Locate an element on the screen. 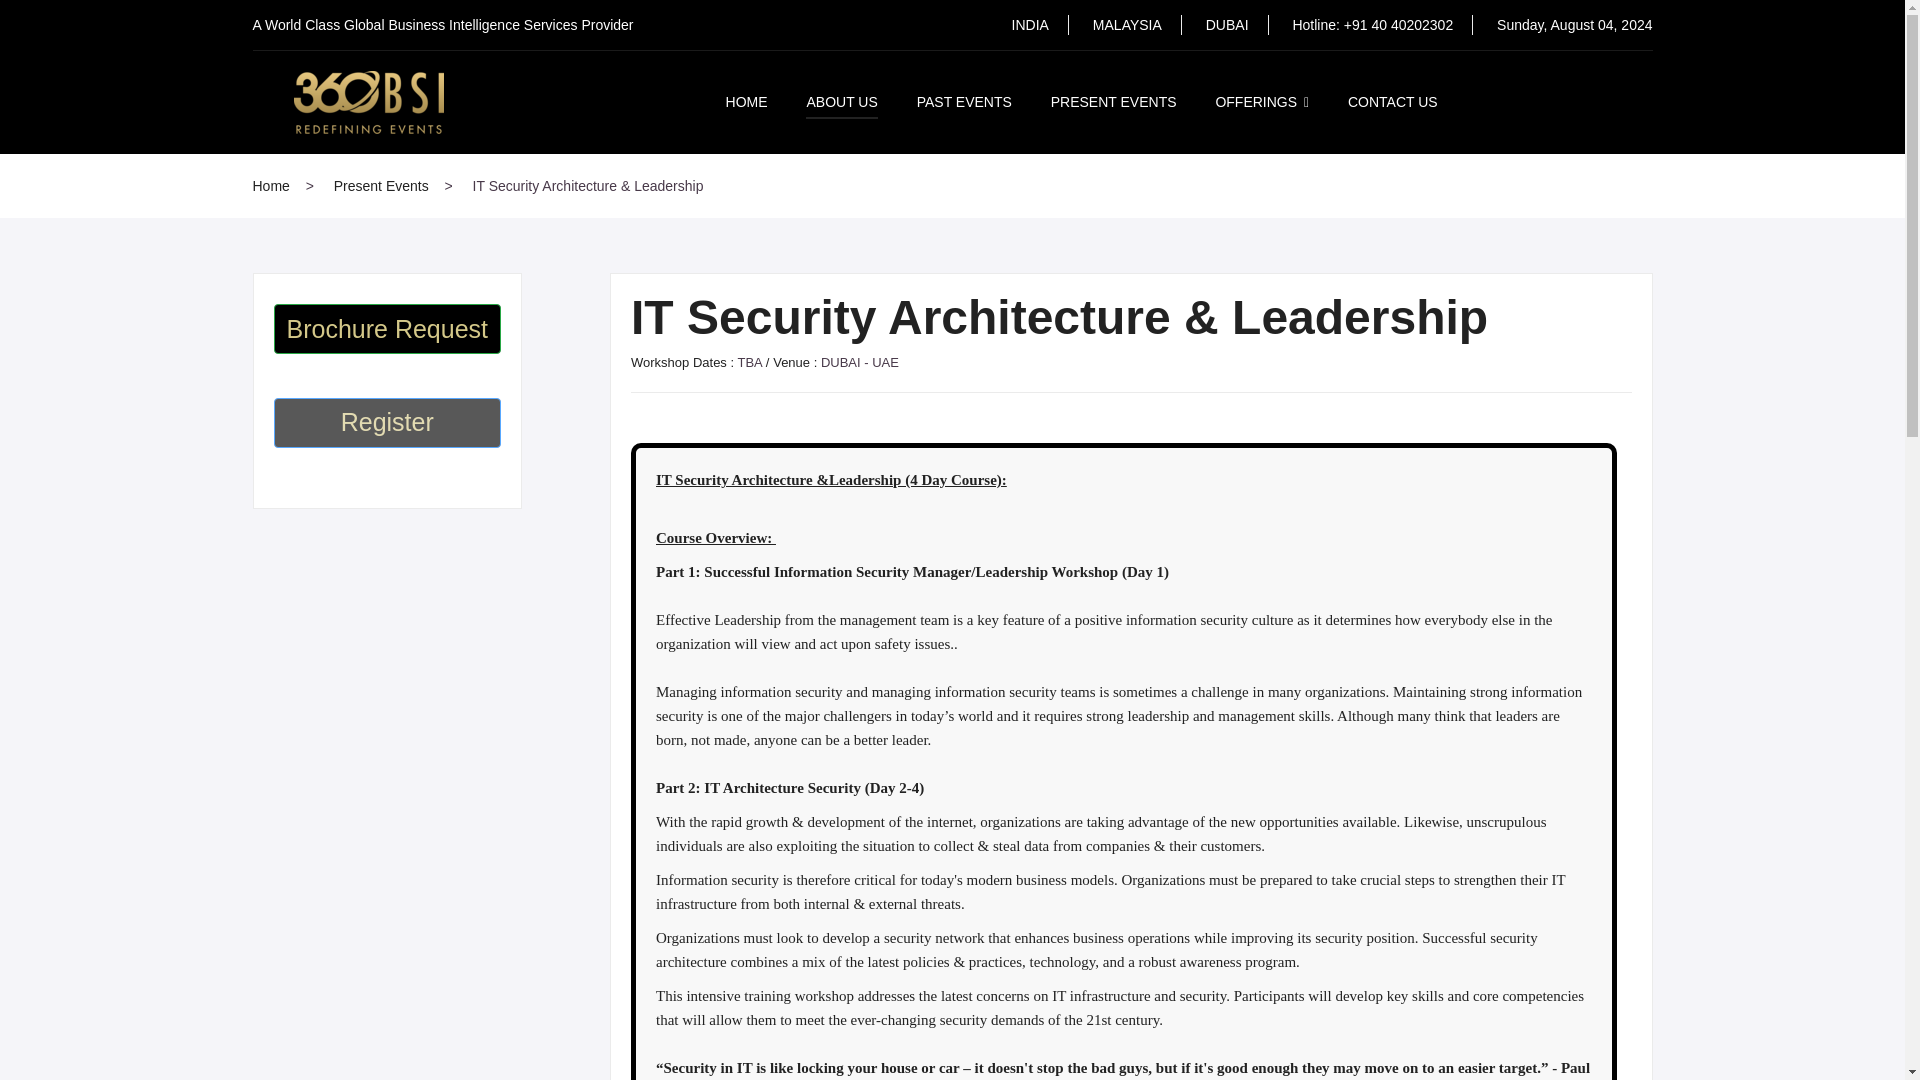 The image size is (1920, 1080). INDIA is located at coordinates (1030, 25).